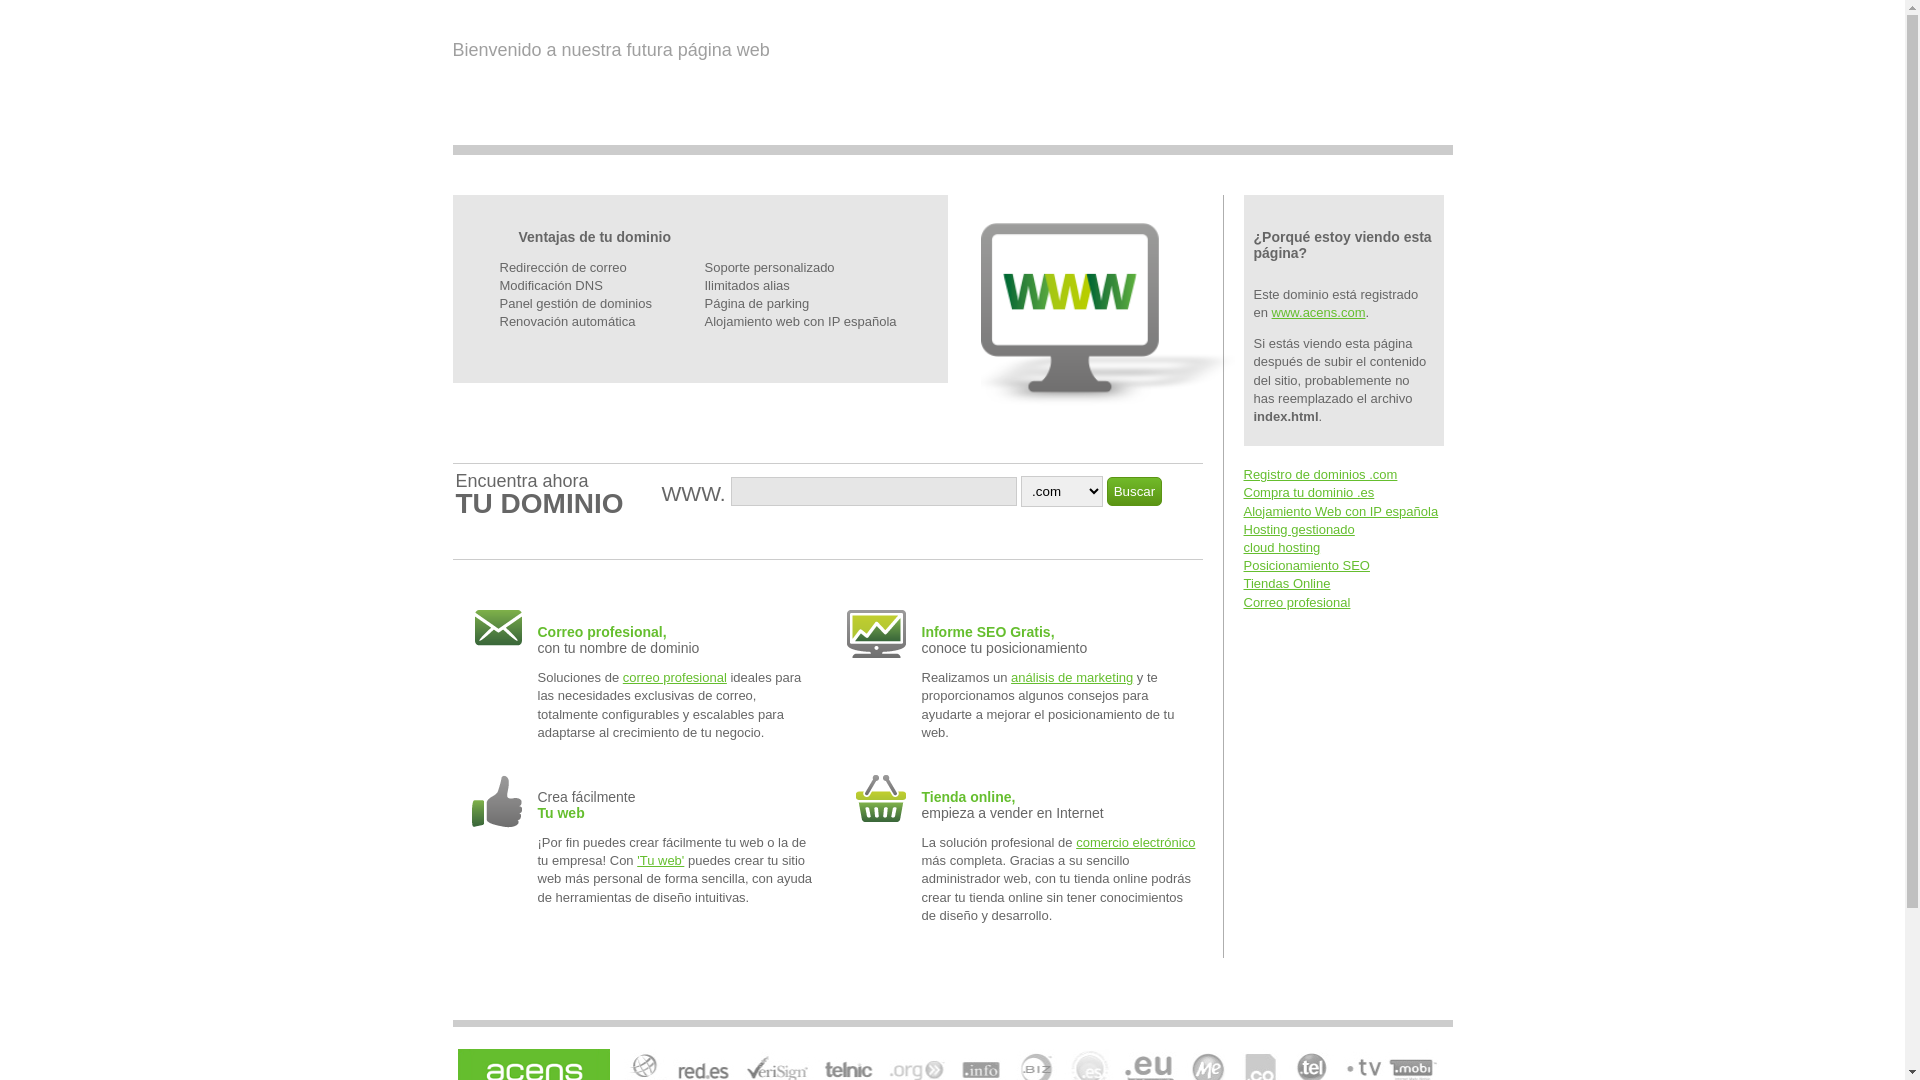 The image size is (1920, 1080). I want to click on cloud hosting, so click(1282, 548).